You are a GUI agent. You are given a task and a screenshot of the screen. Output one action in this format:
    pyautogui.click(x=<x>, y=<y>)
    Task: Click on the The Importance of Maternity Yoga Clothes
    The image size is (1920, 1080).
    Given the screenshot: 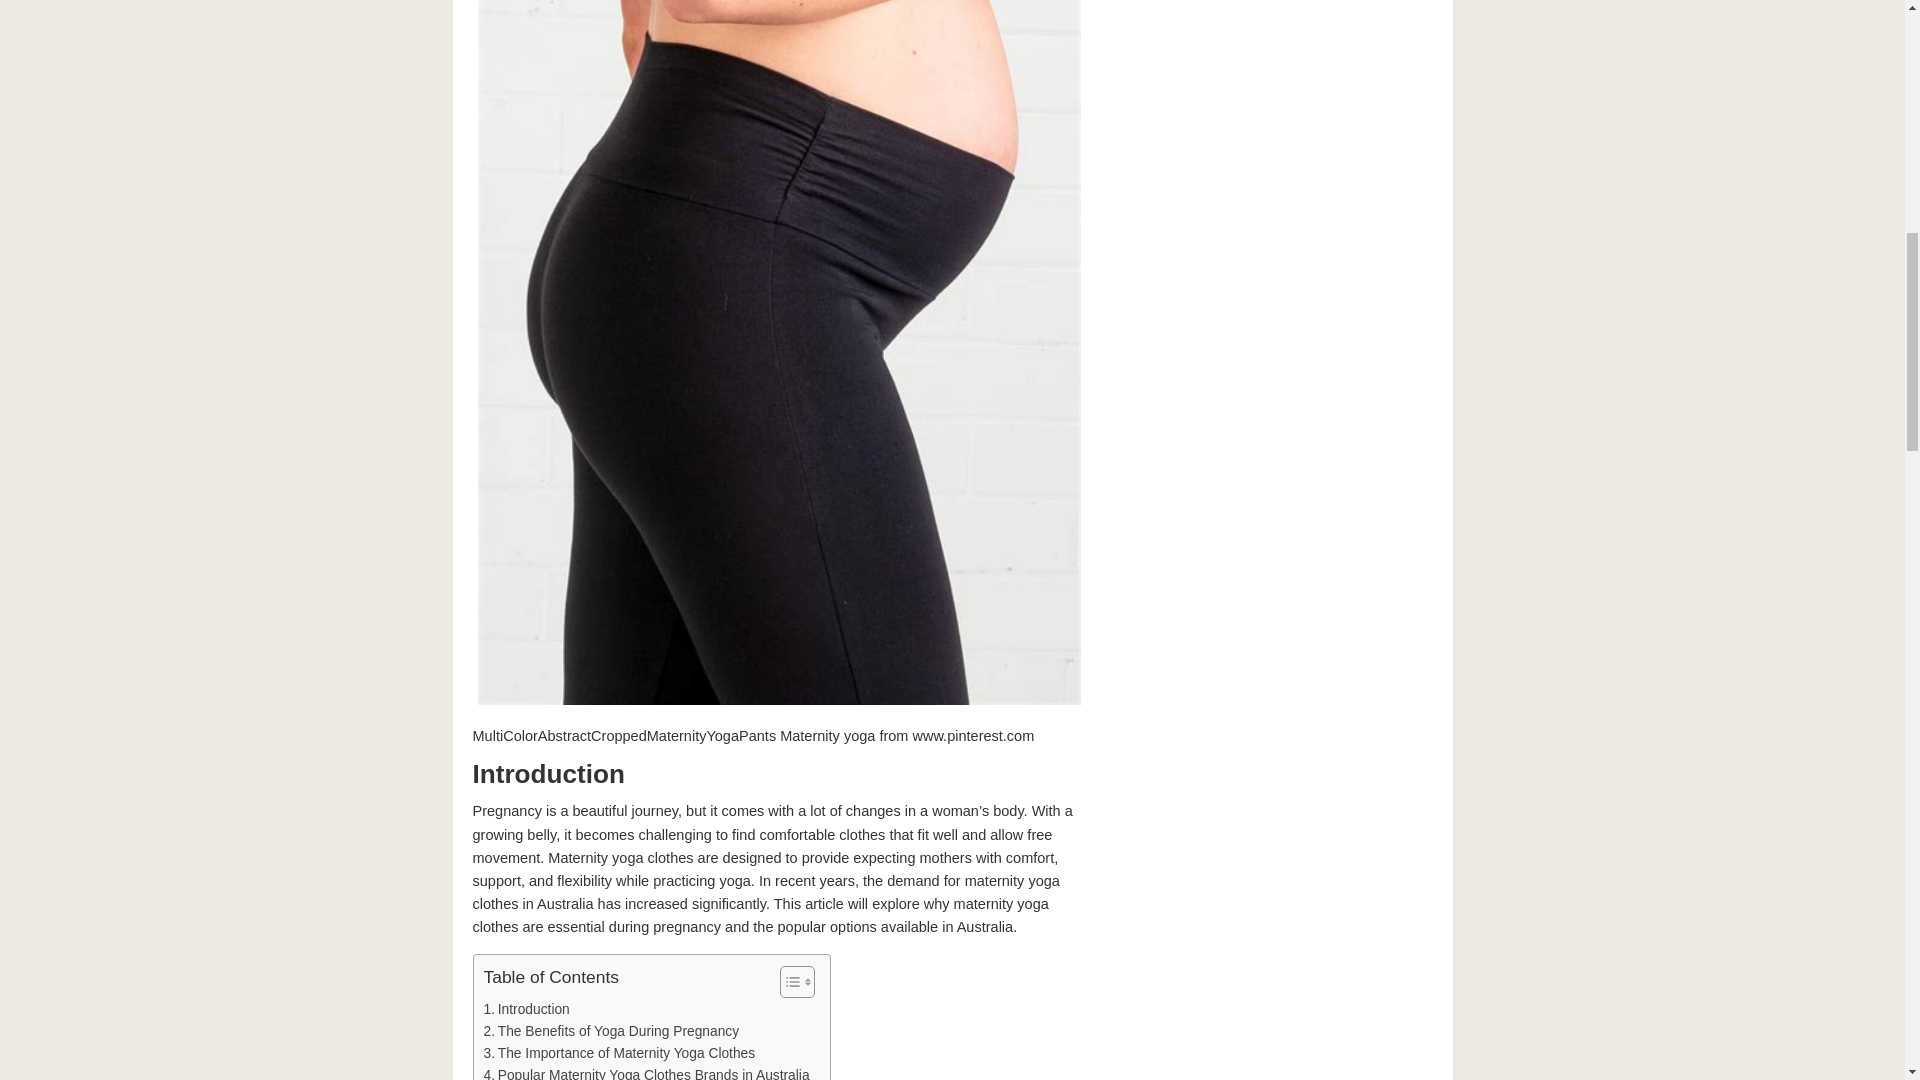 What is the action you would take?
    pyautogui.click(x=620, y=1054)
    